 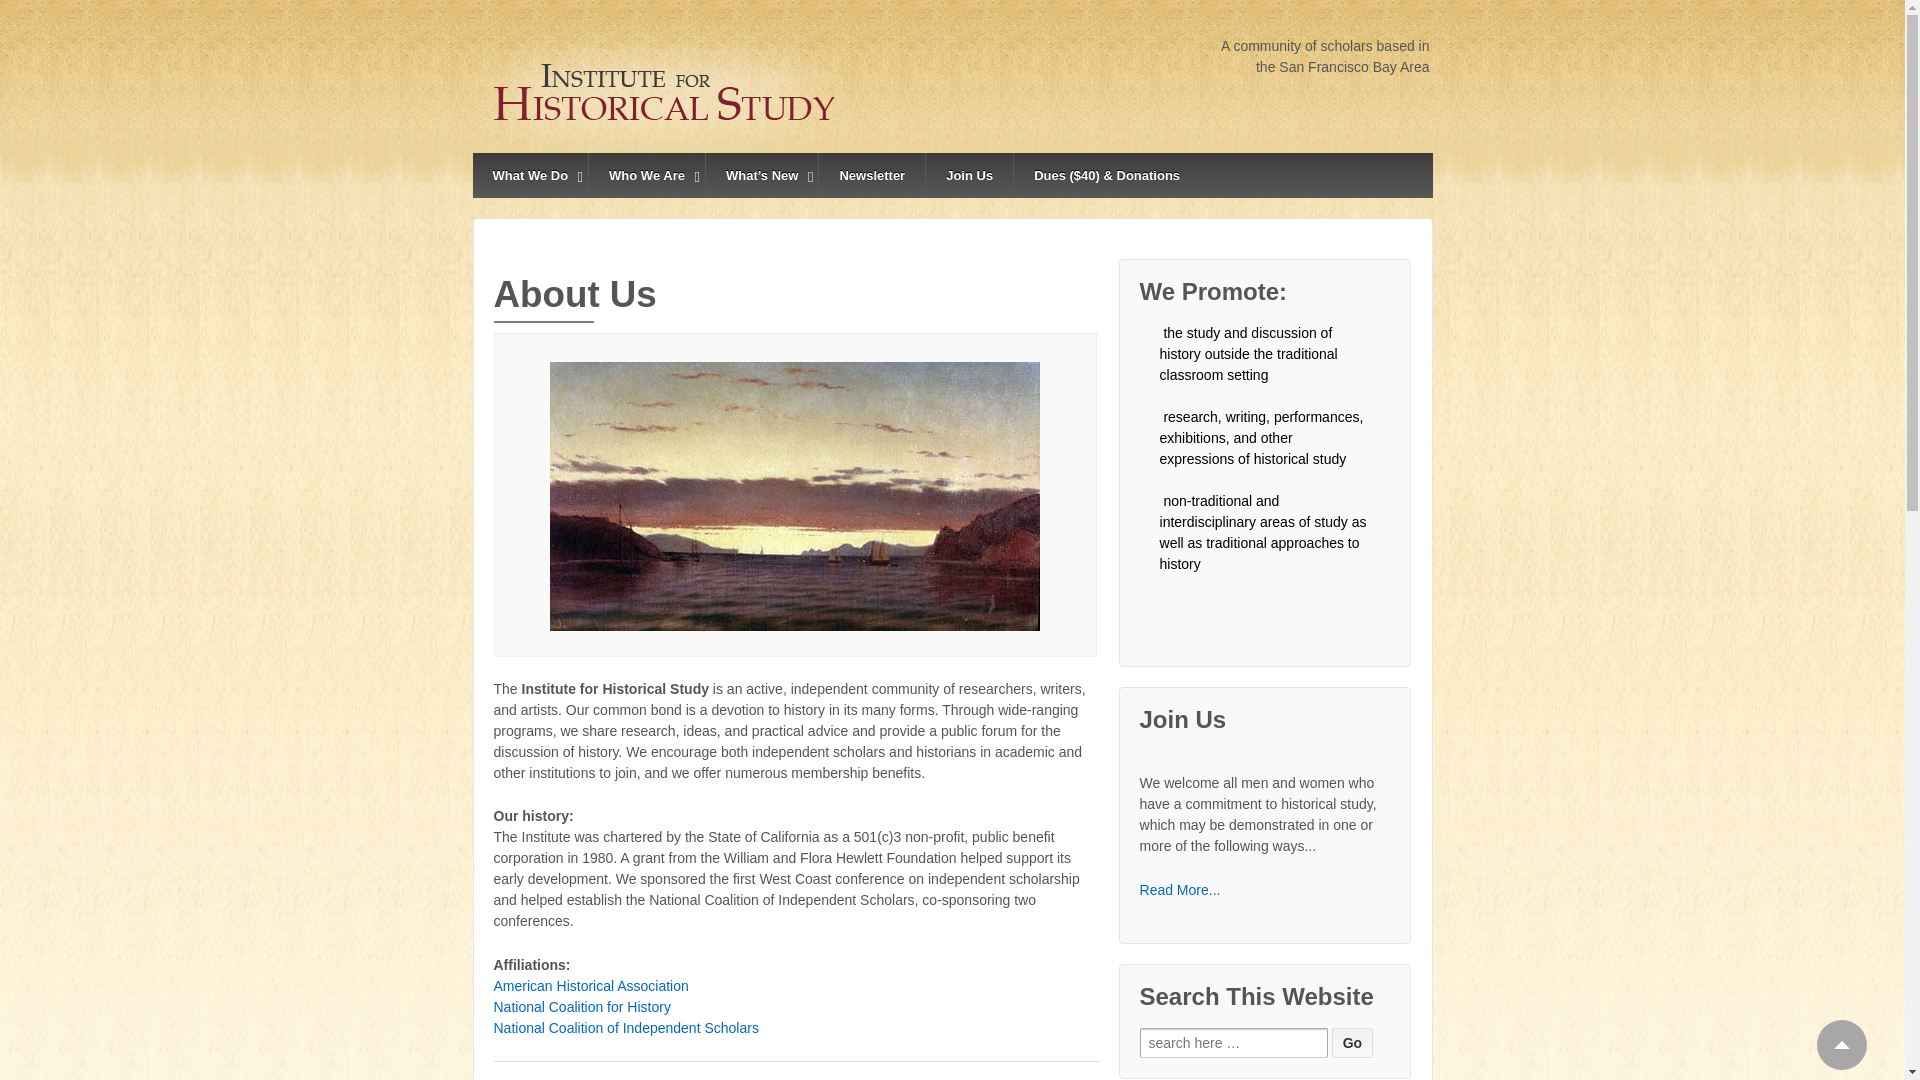 I want to click on Read More..., so click(x=1180, y=890).